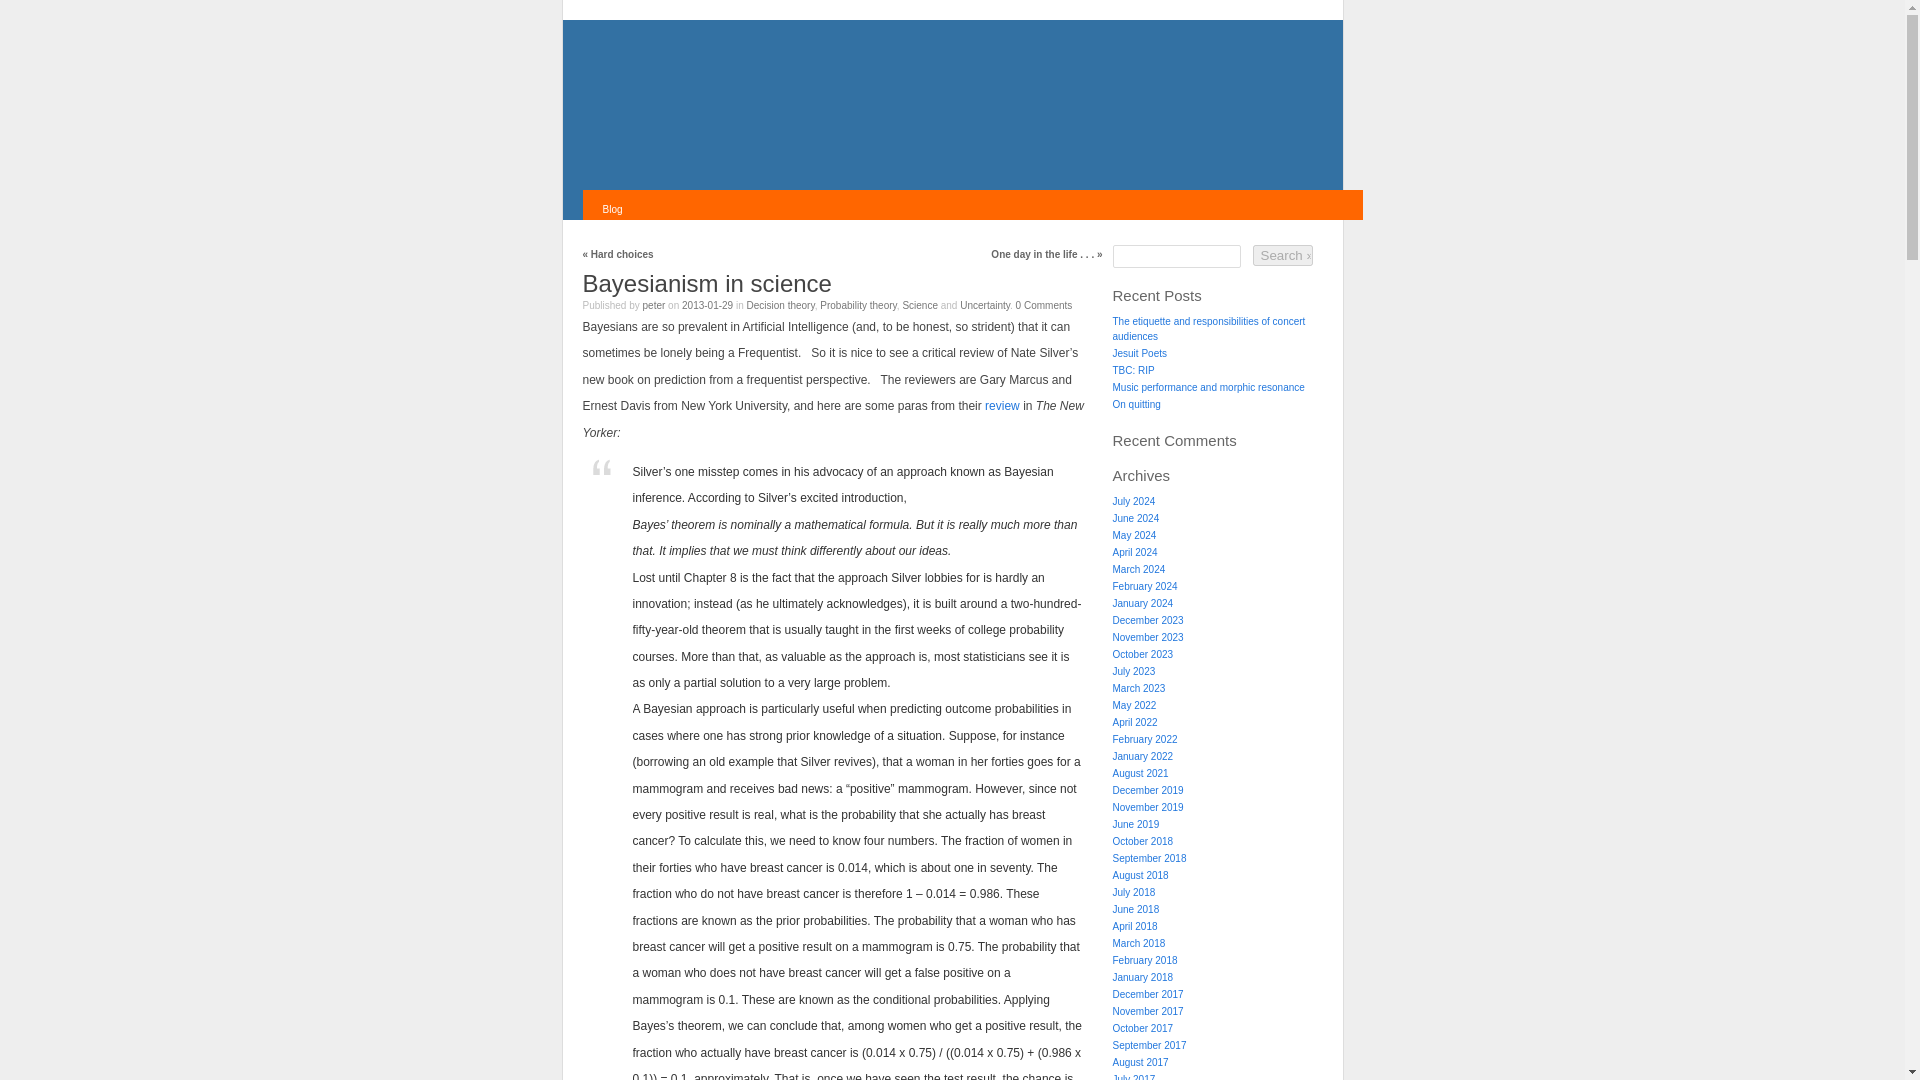 This screenshot has width=1920, height=1080. What do you see at coordinates (612, 210) in the screenshot?
I see `Blog` at bounding box center [612, 210].